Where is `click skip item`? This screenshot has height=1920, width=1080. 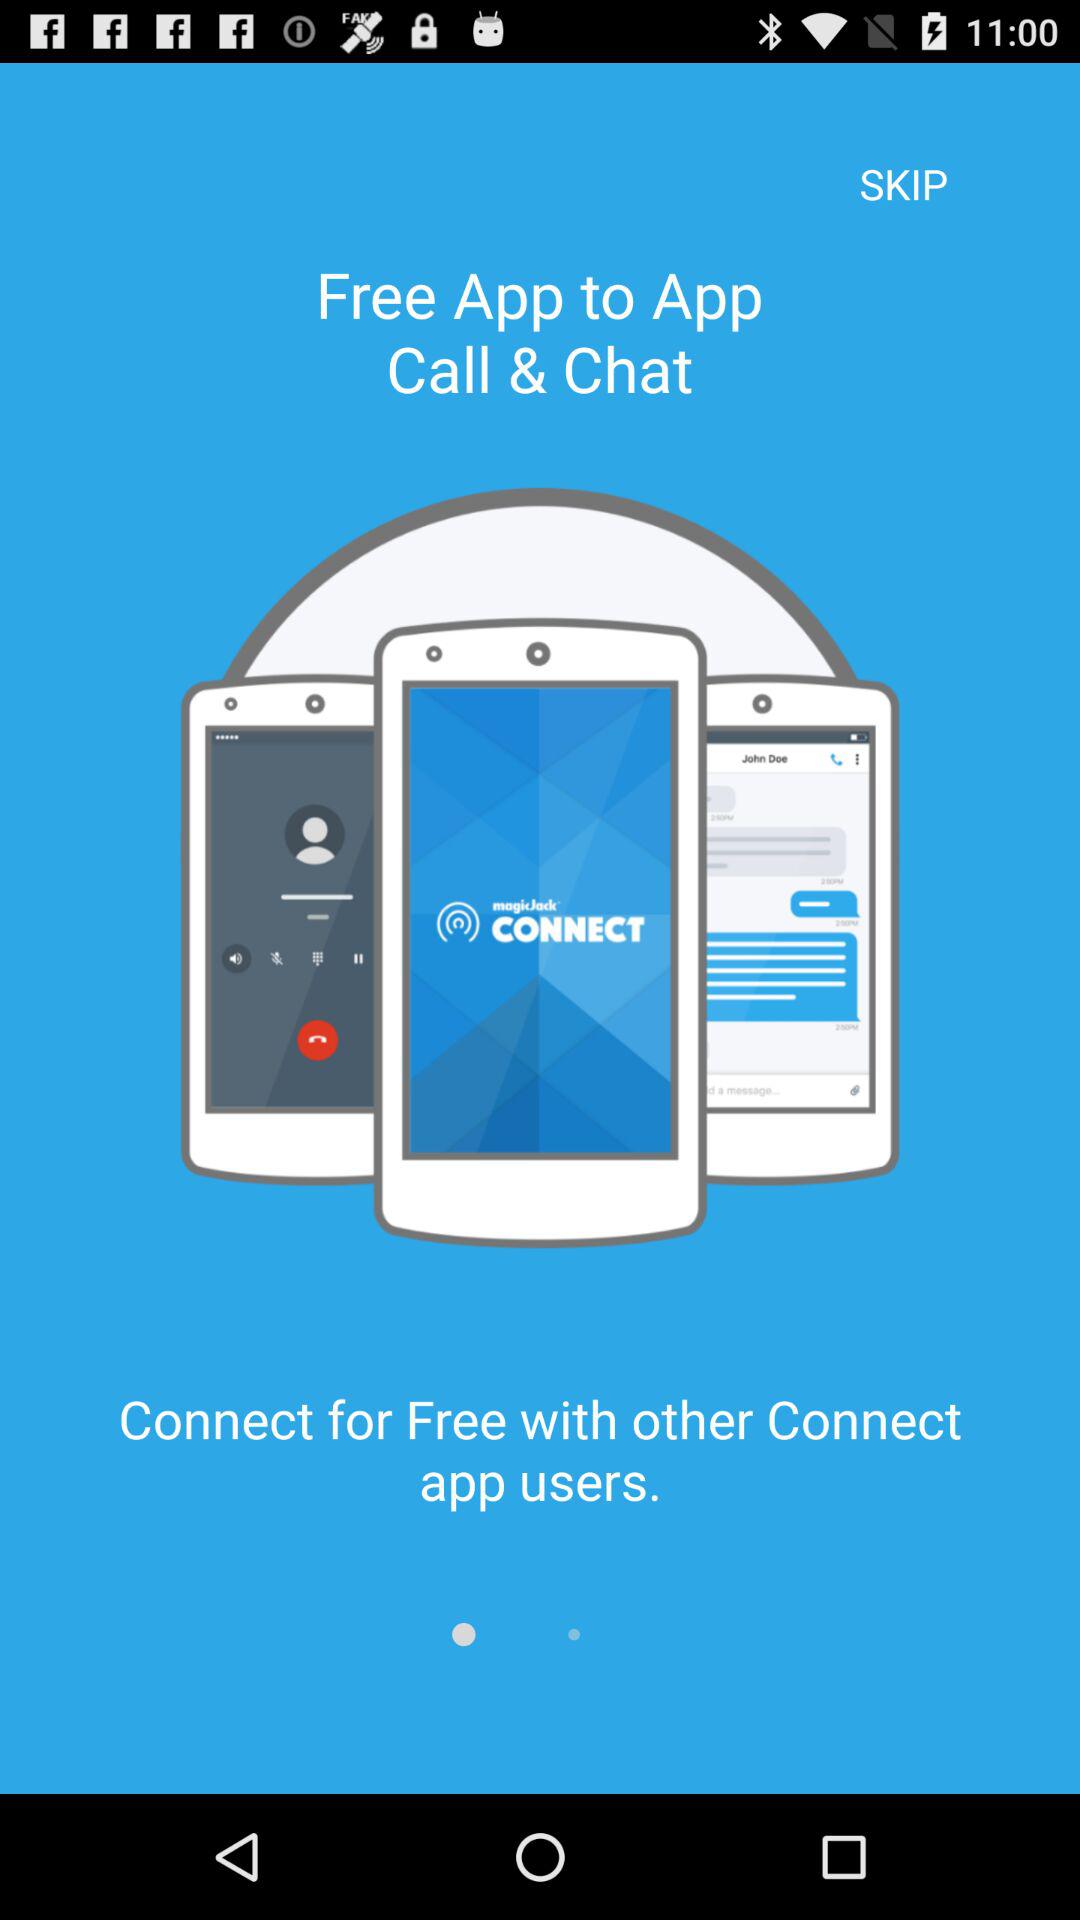
click skip item is located at coordinates (903, 156).